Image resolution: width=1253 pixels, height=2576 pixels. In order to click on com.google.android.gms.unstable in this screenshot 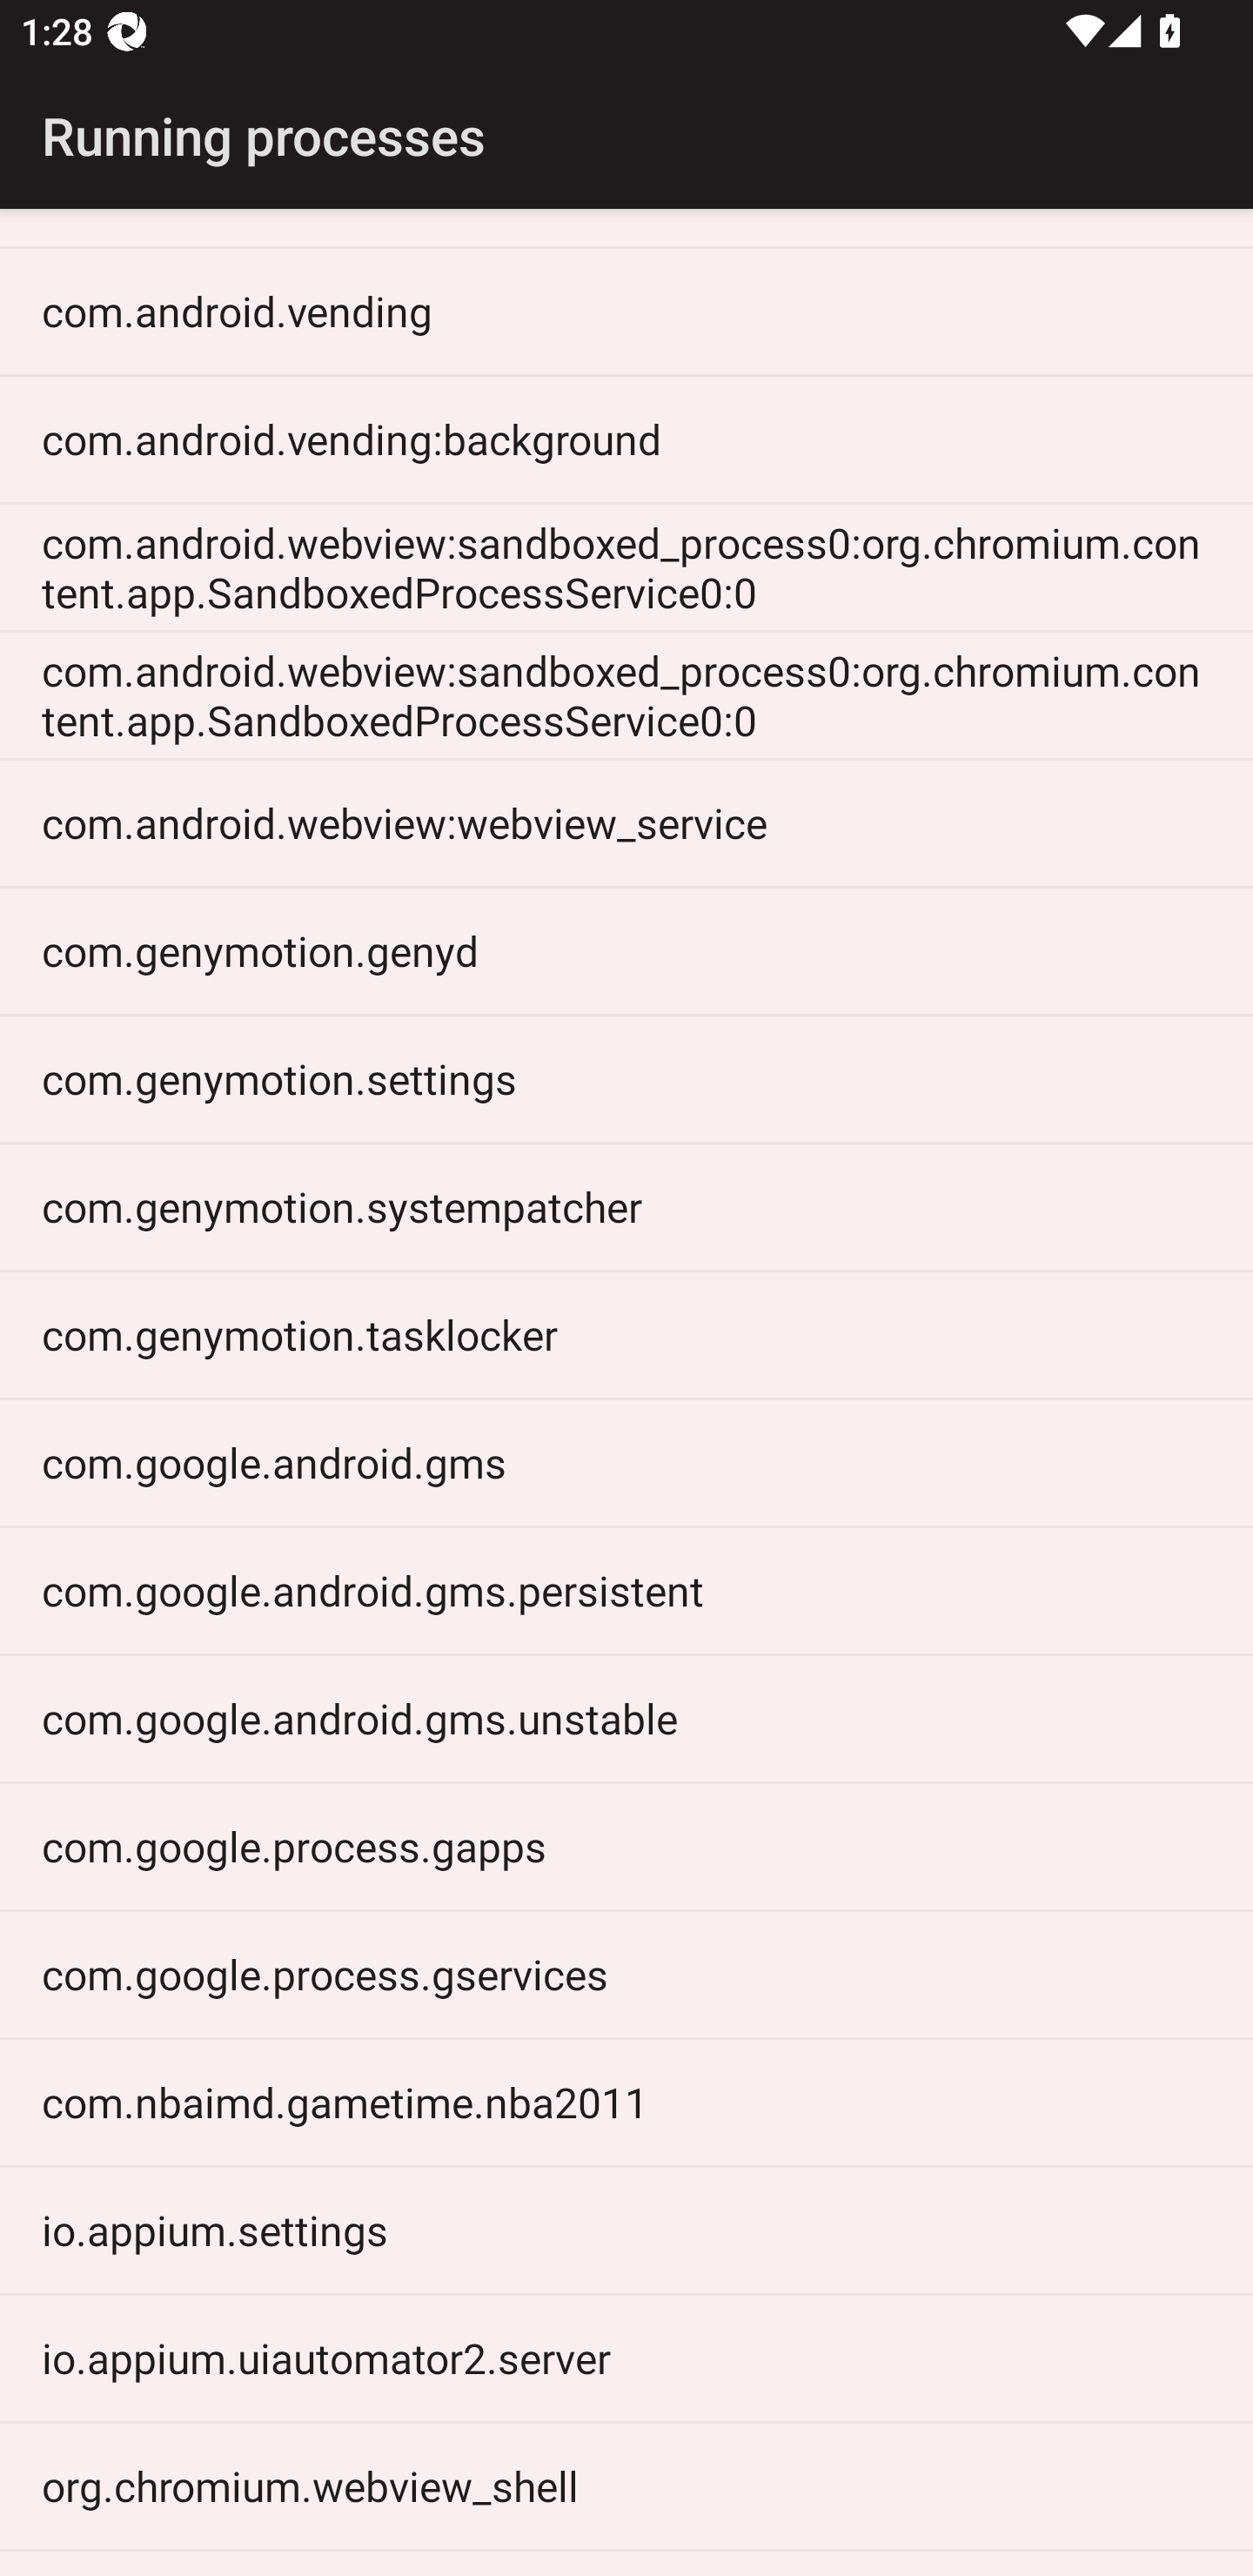, I will do `click(626, 1720)`.